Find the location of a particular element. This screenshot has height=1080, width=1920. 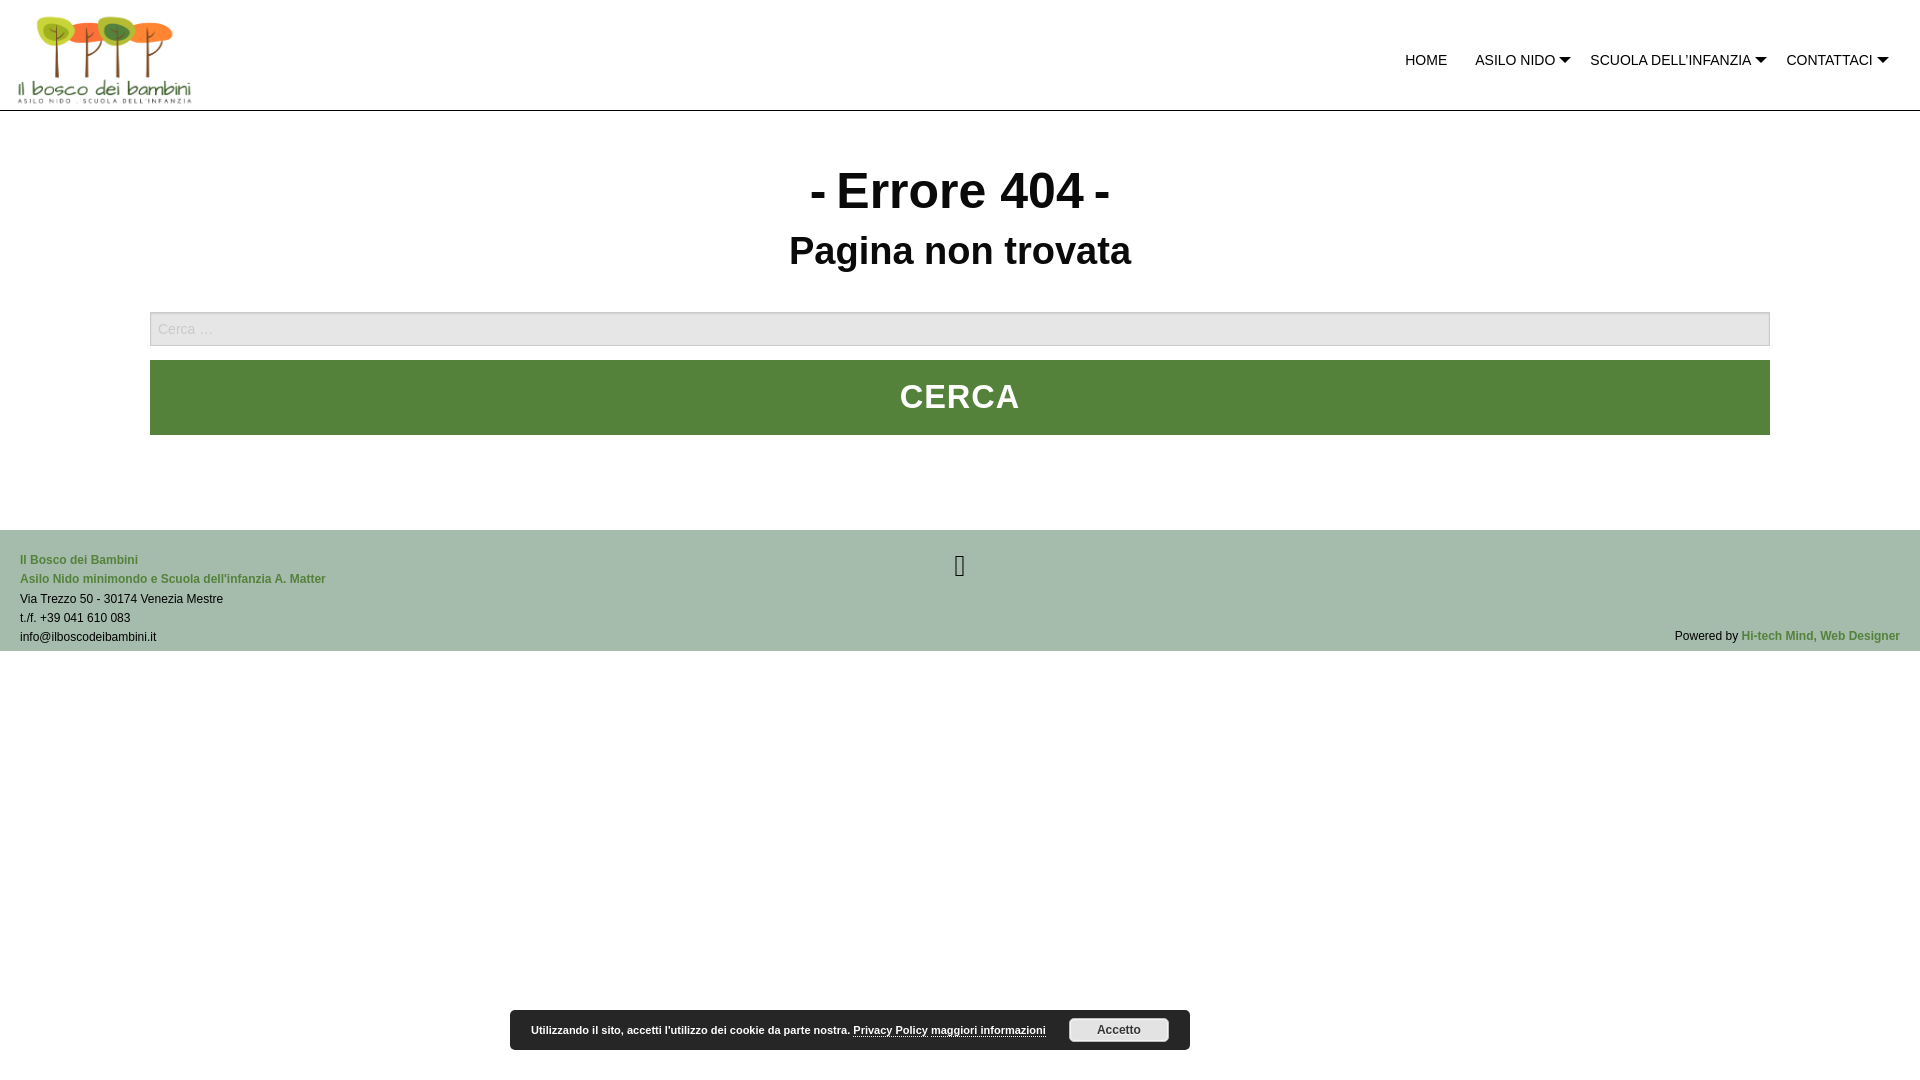

Il Bosco Dei bambini is located at coordinates (104, 54).